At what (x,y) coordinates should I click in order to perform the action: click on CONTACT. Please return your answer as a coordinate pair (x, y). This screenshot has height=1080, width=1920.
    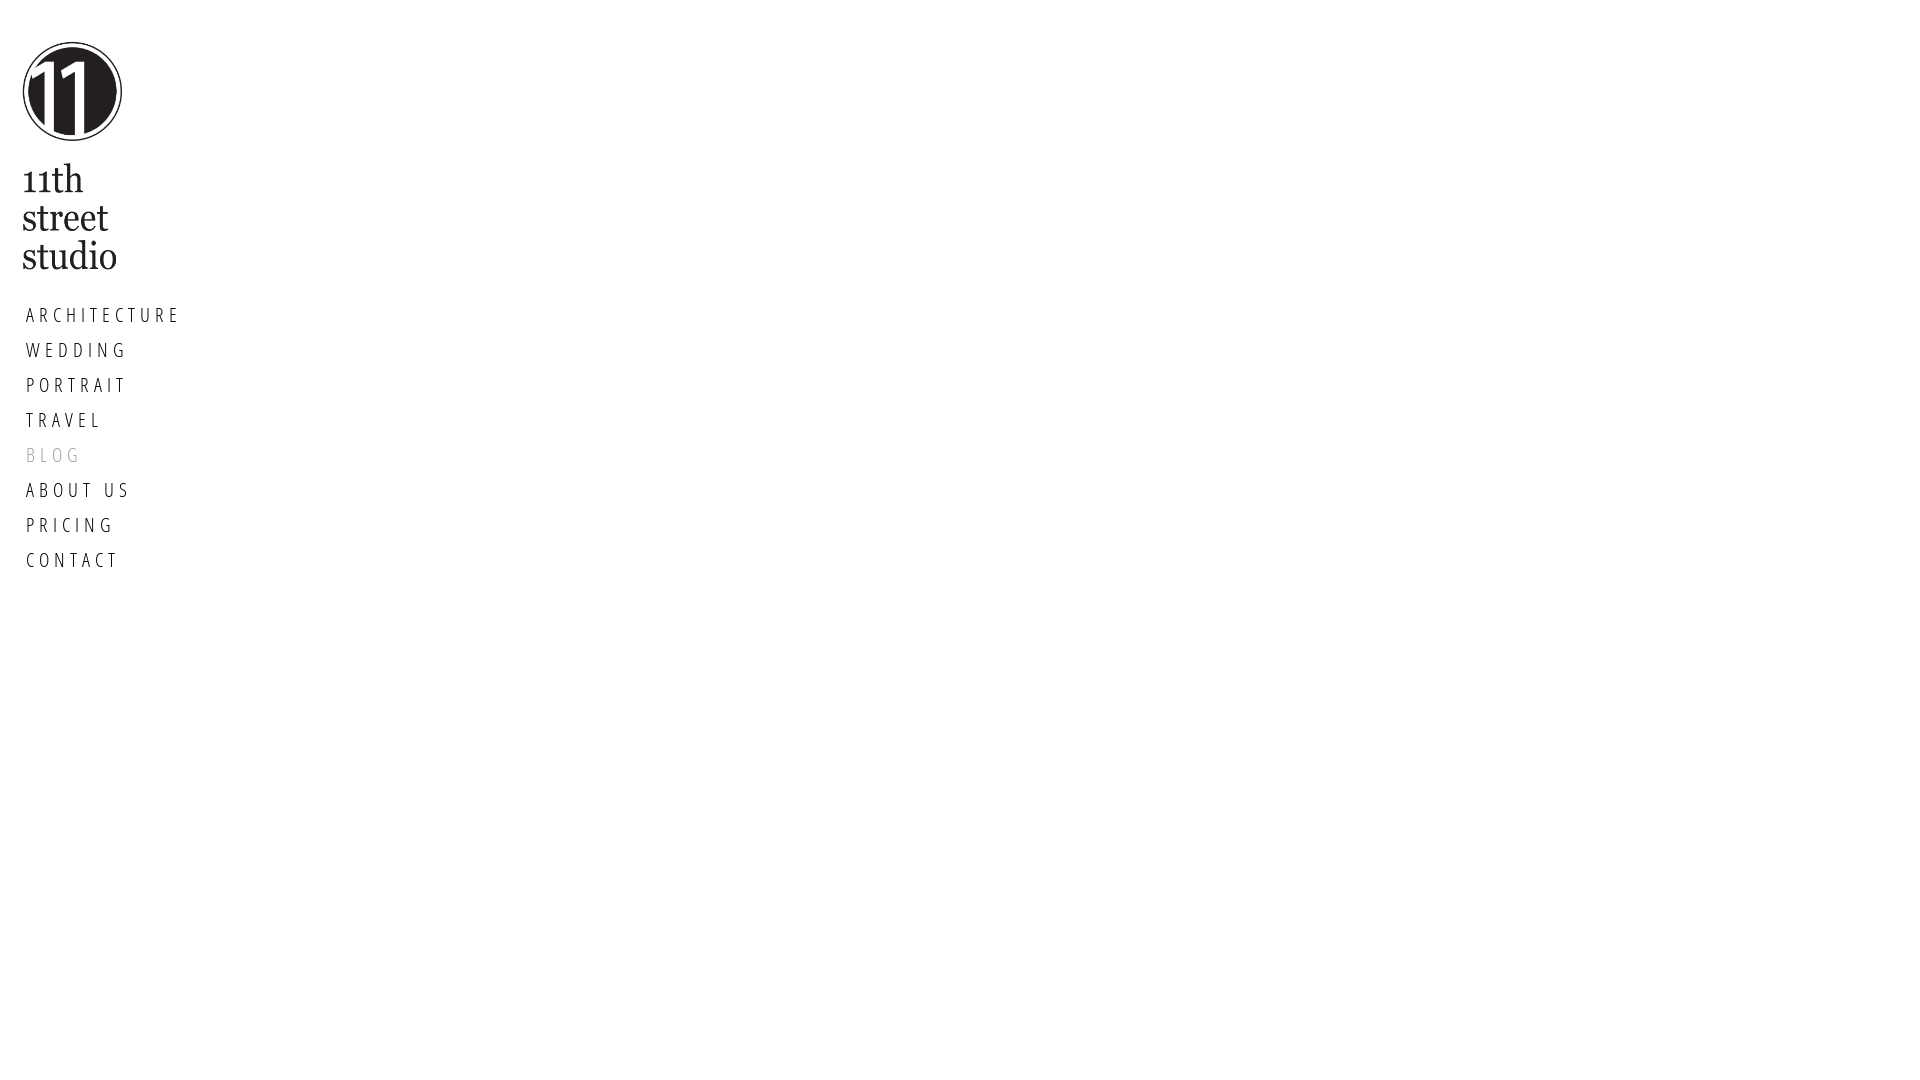
    Looking at the image, I should click on (104, 560).